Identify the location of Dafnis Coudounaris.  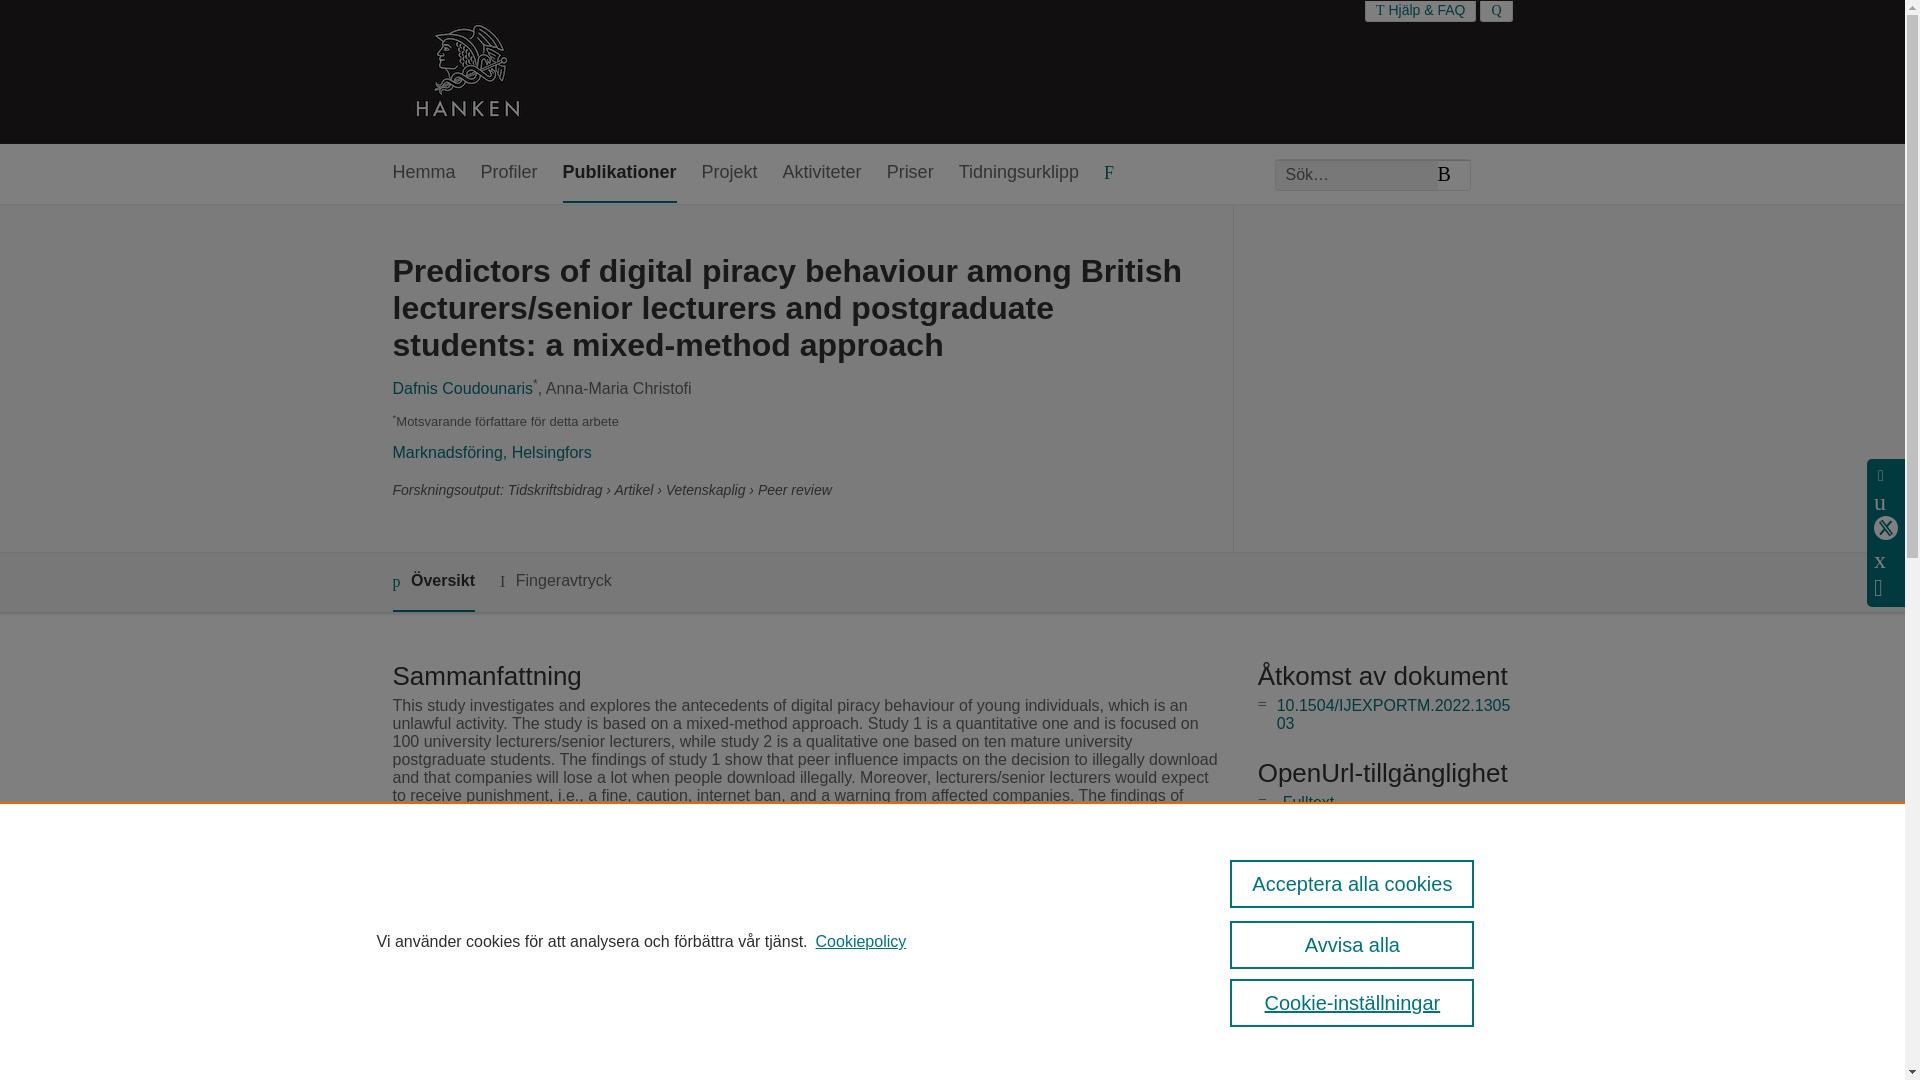
(462, 388).